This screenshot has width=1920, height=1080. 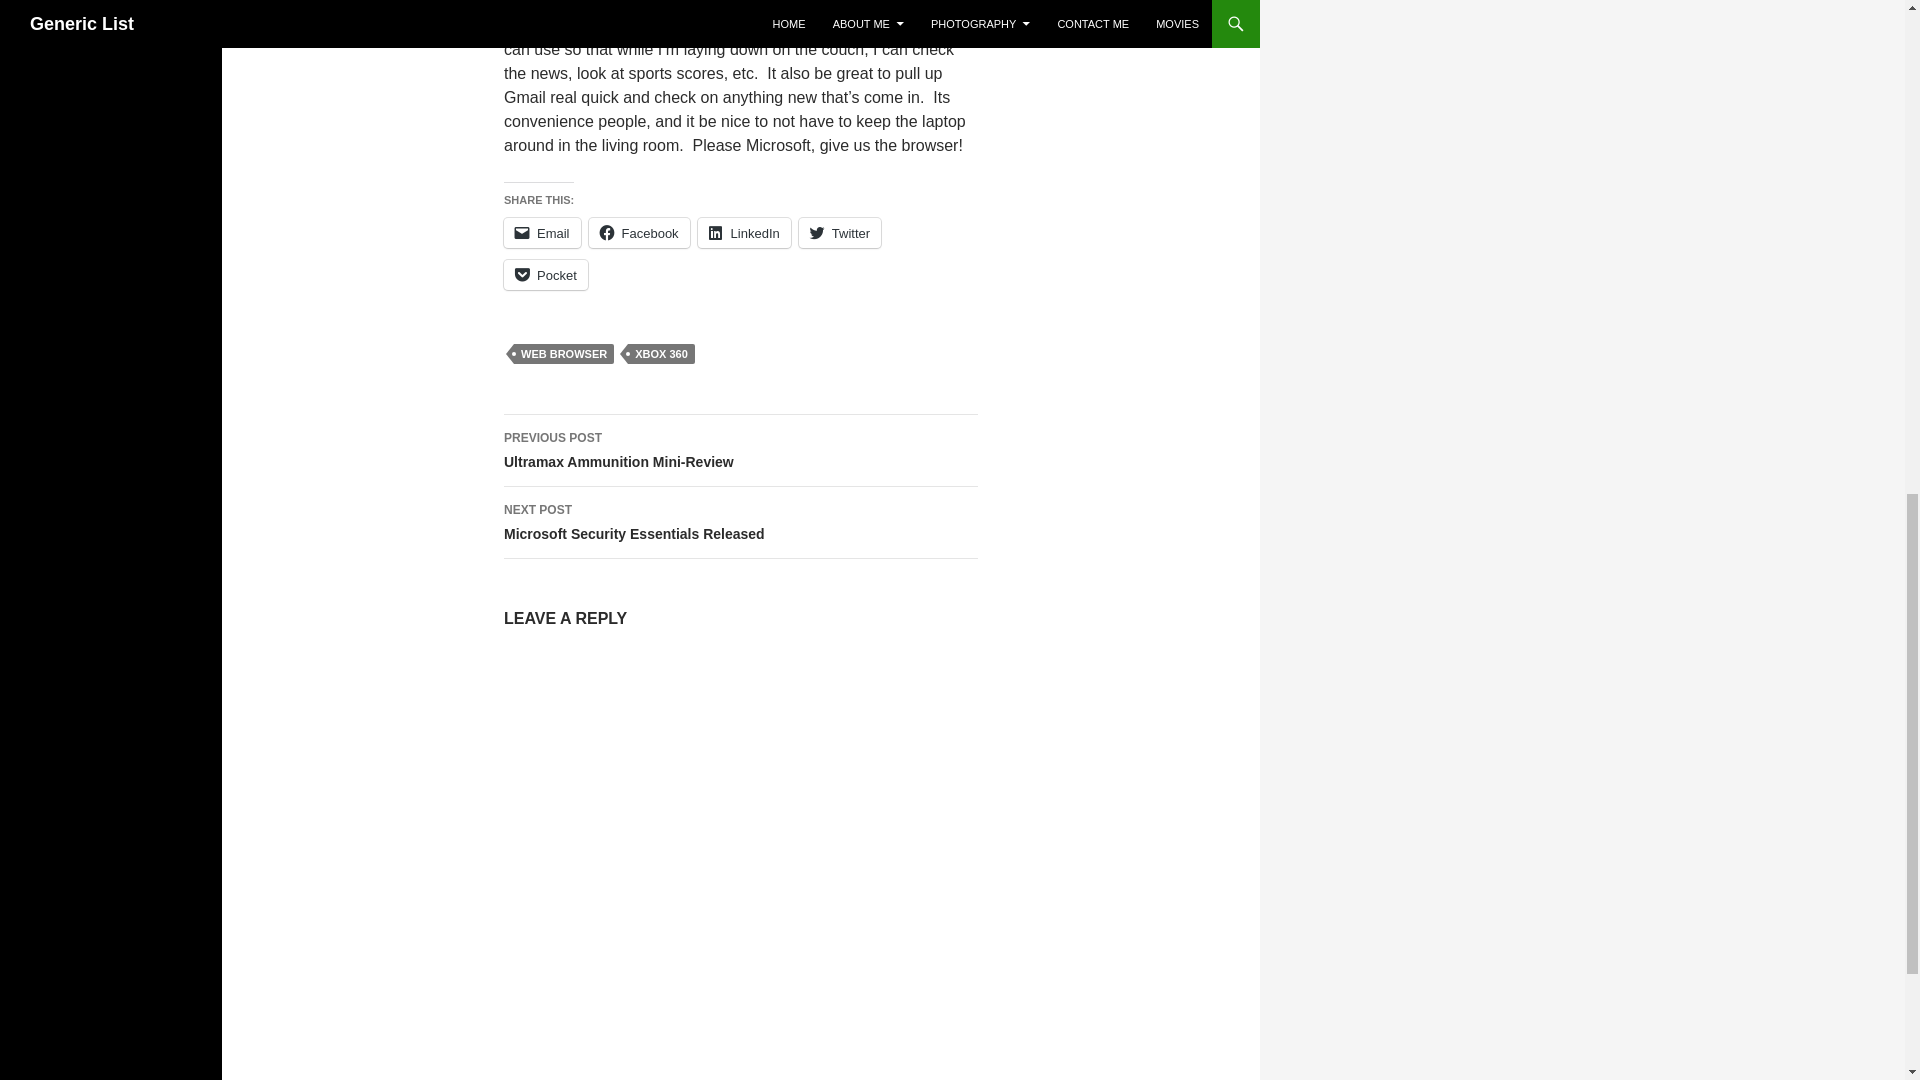 What do you see at coordinates (564, 354) in the screenshot?
I see `WEB BROWSER` at bounding box center [564, 354].